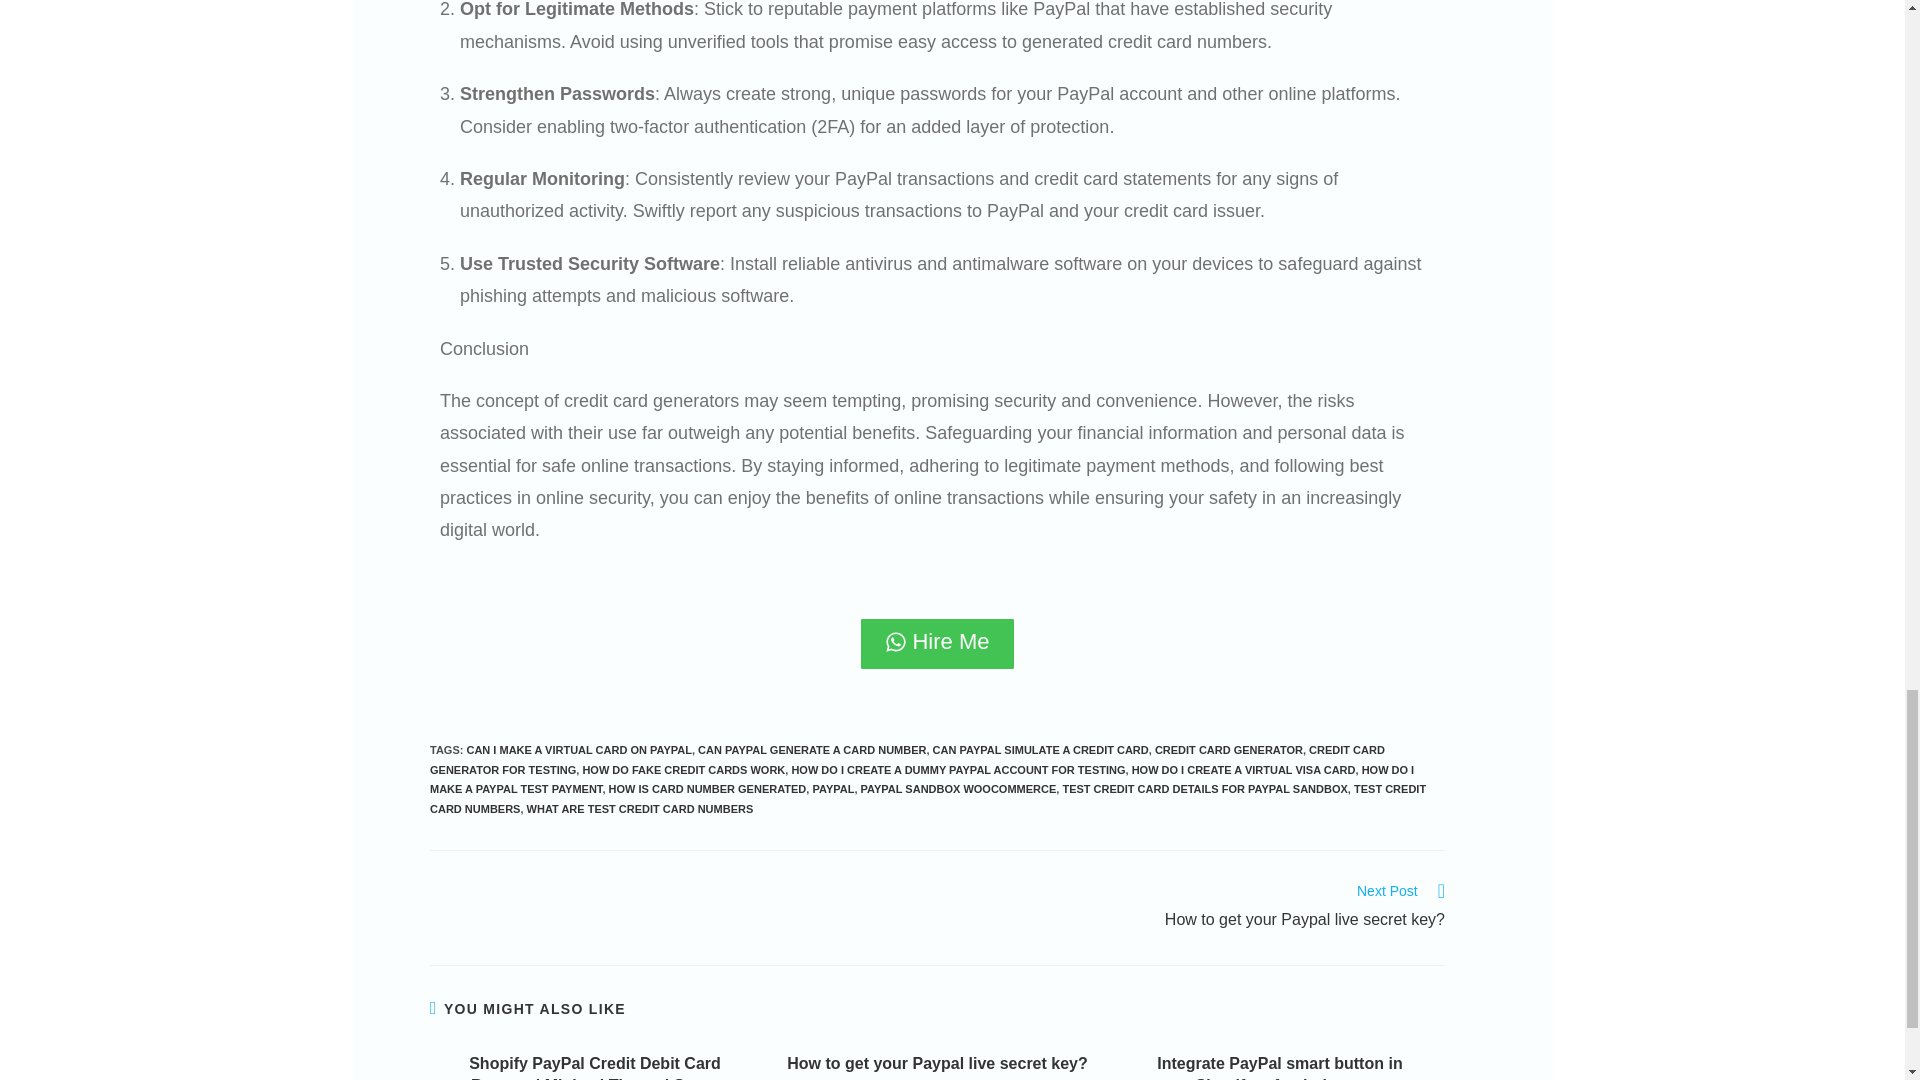 This screenshot has width=1920, height=1080. I want to click on PAYPAL, so click(833, 788).